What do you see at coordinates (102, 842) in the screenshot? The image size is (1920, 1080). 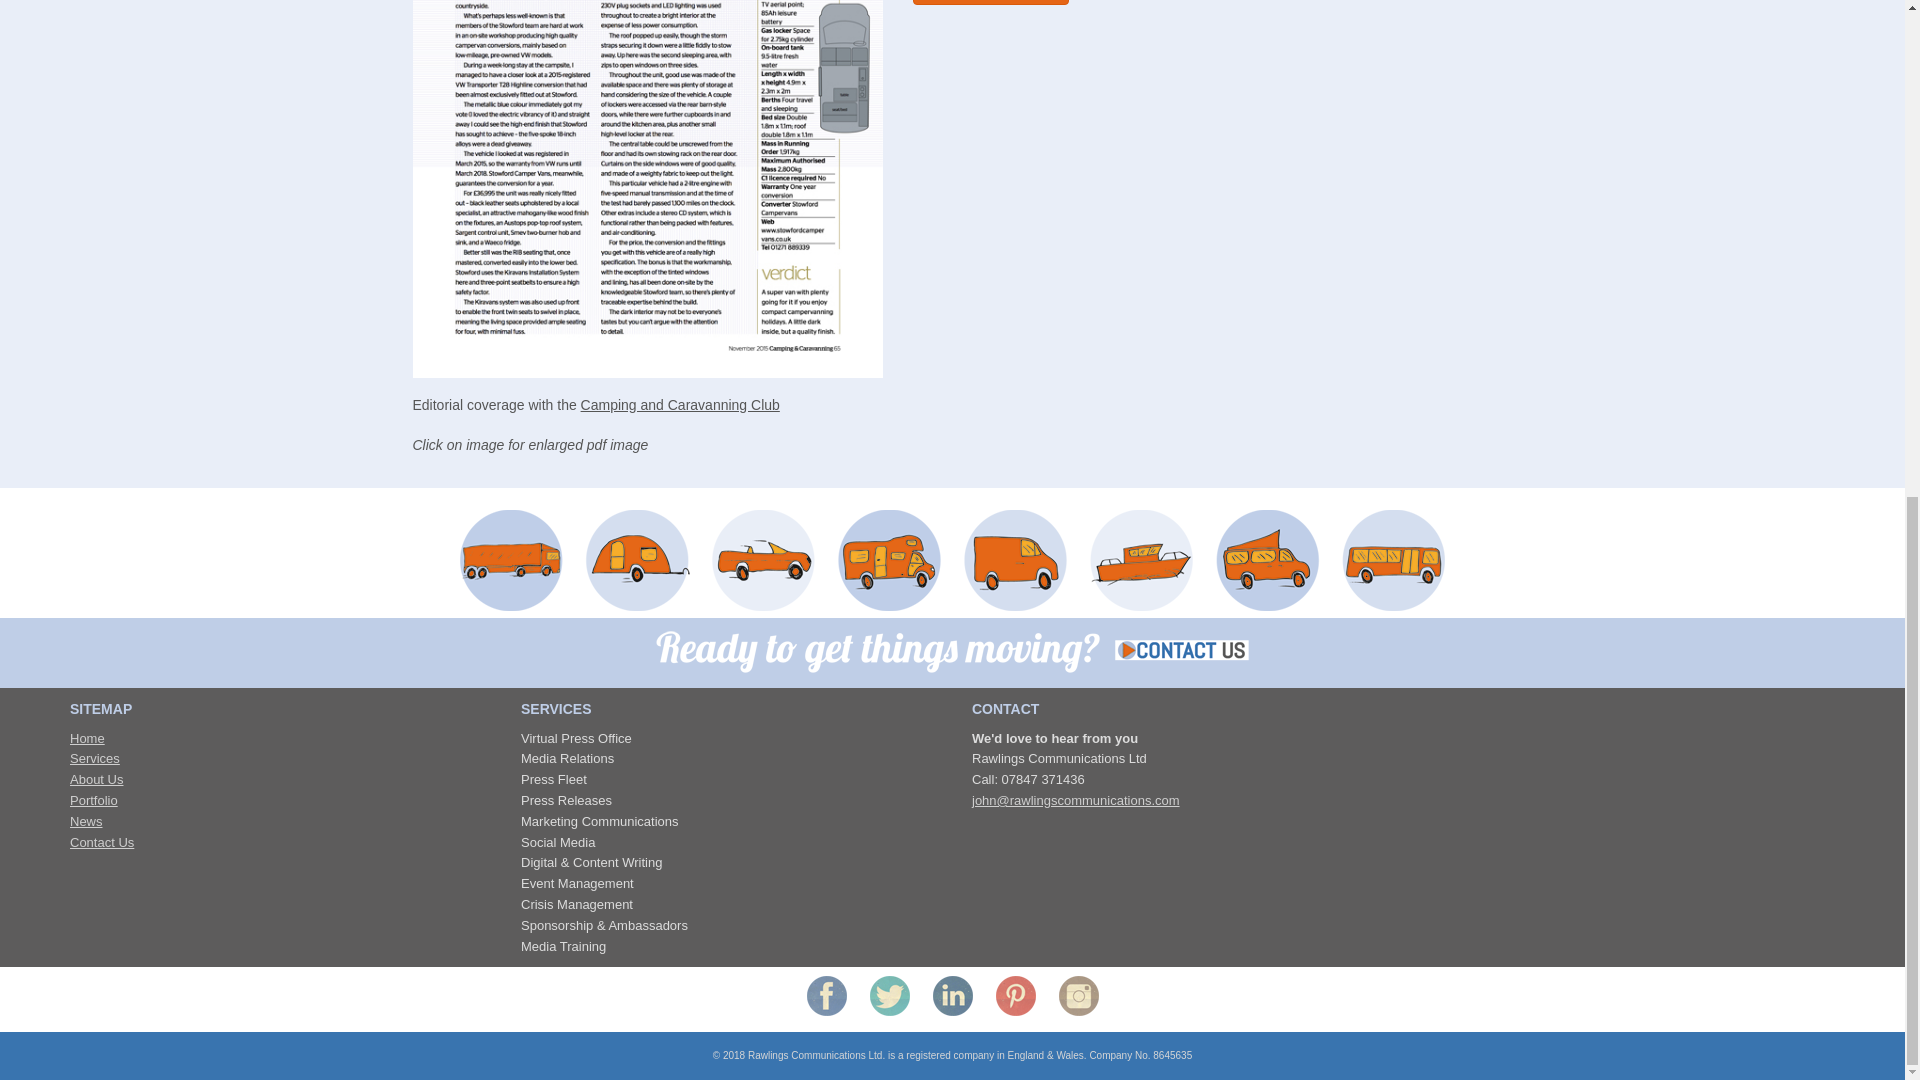 I see `Contact Us` at bounding box center [102, 842].